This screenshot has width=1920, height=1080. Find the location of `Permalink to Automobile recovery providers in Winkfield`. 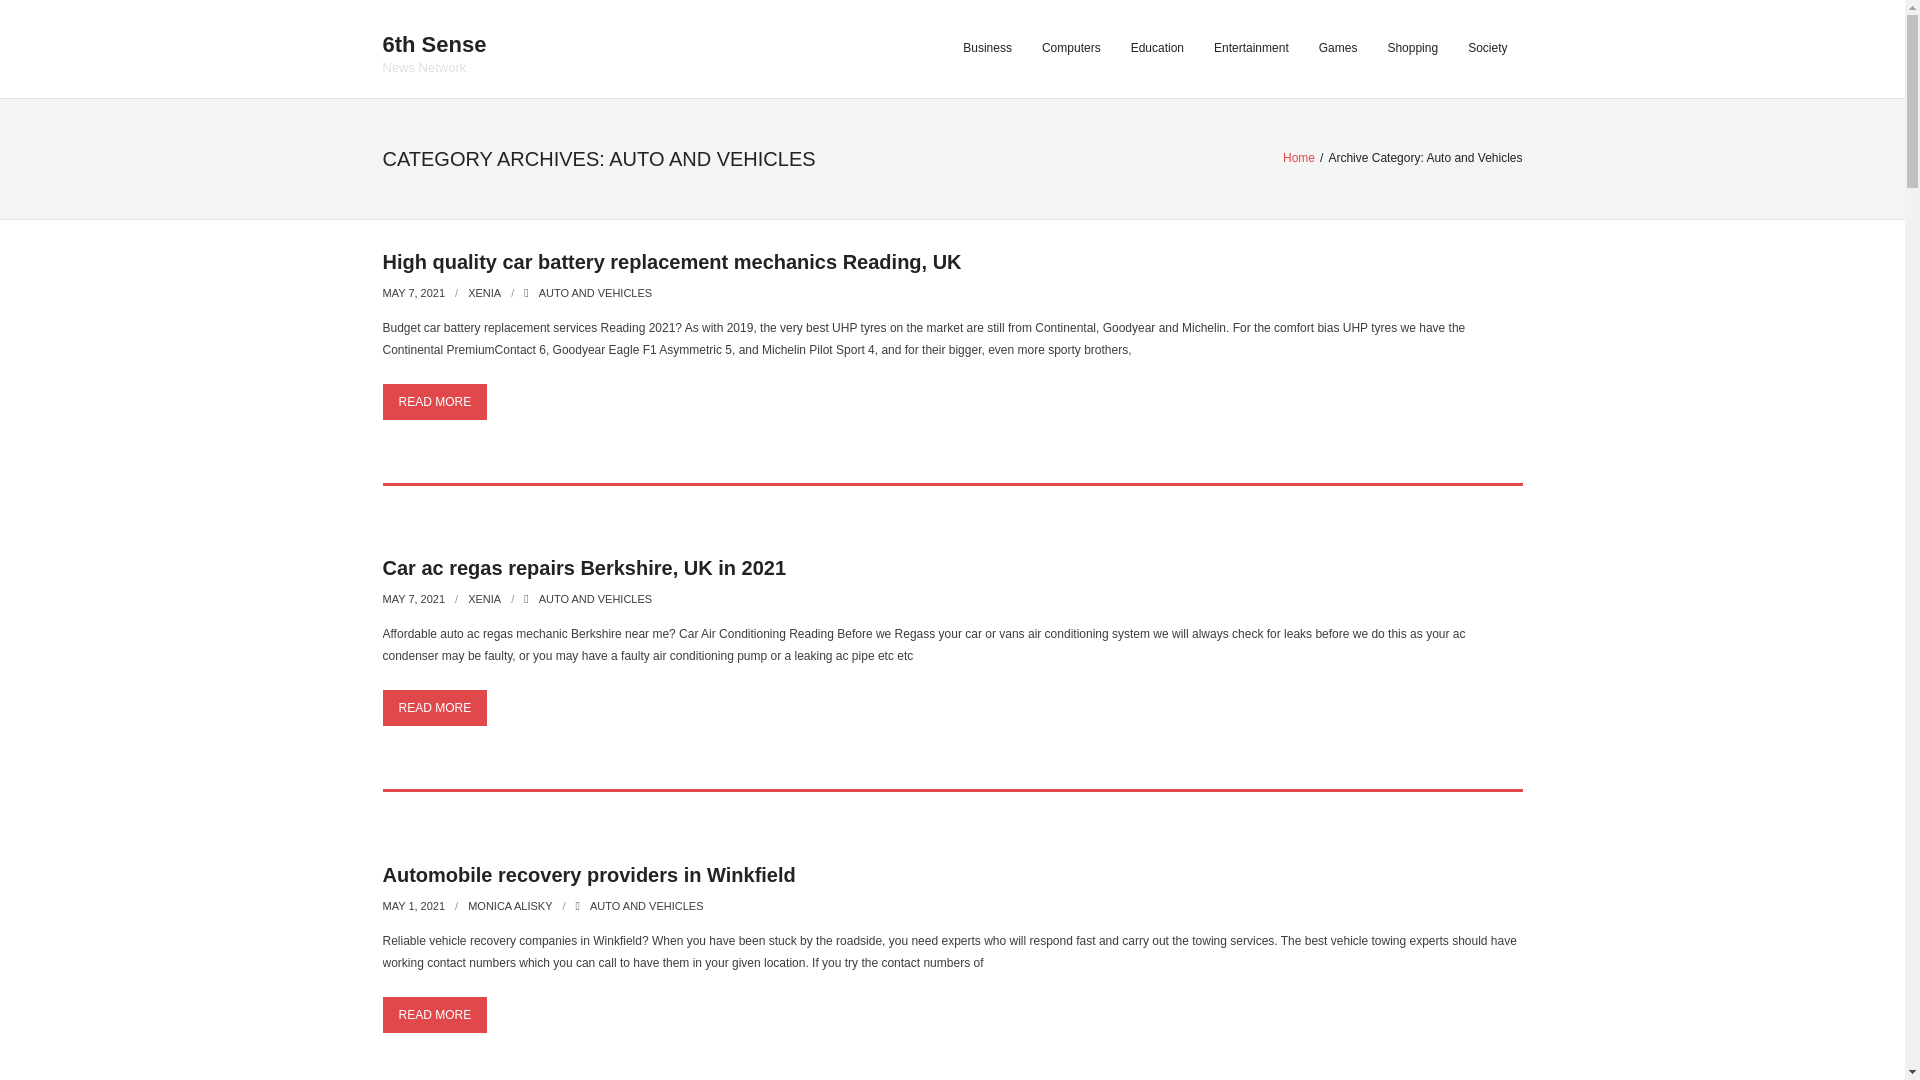

Permalink to Automobile recovery providers in Winkfield is located at coordinates (588, 874).